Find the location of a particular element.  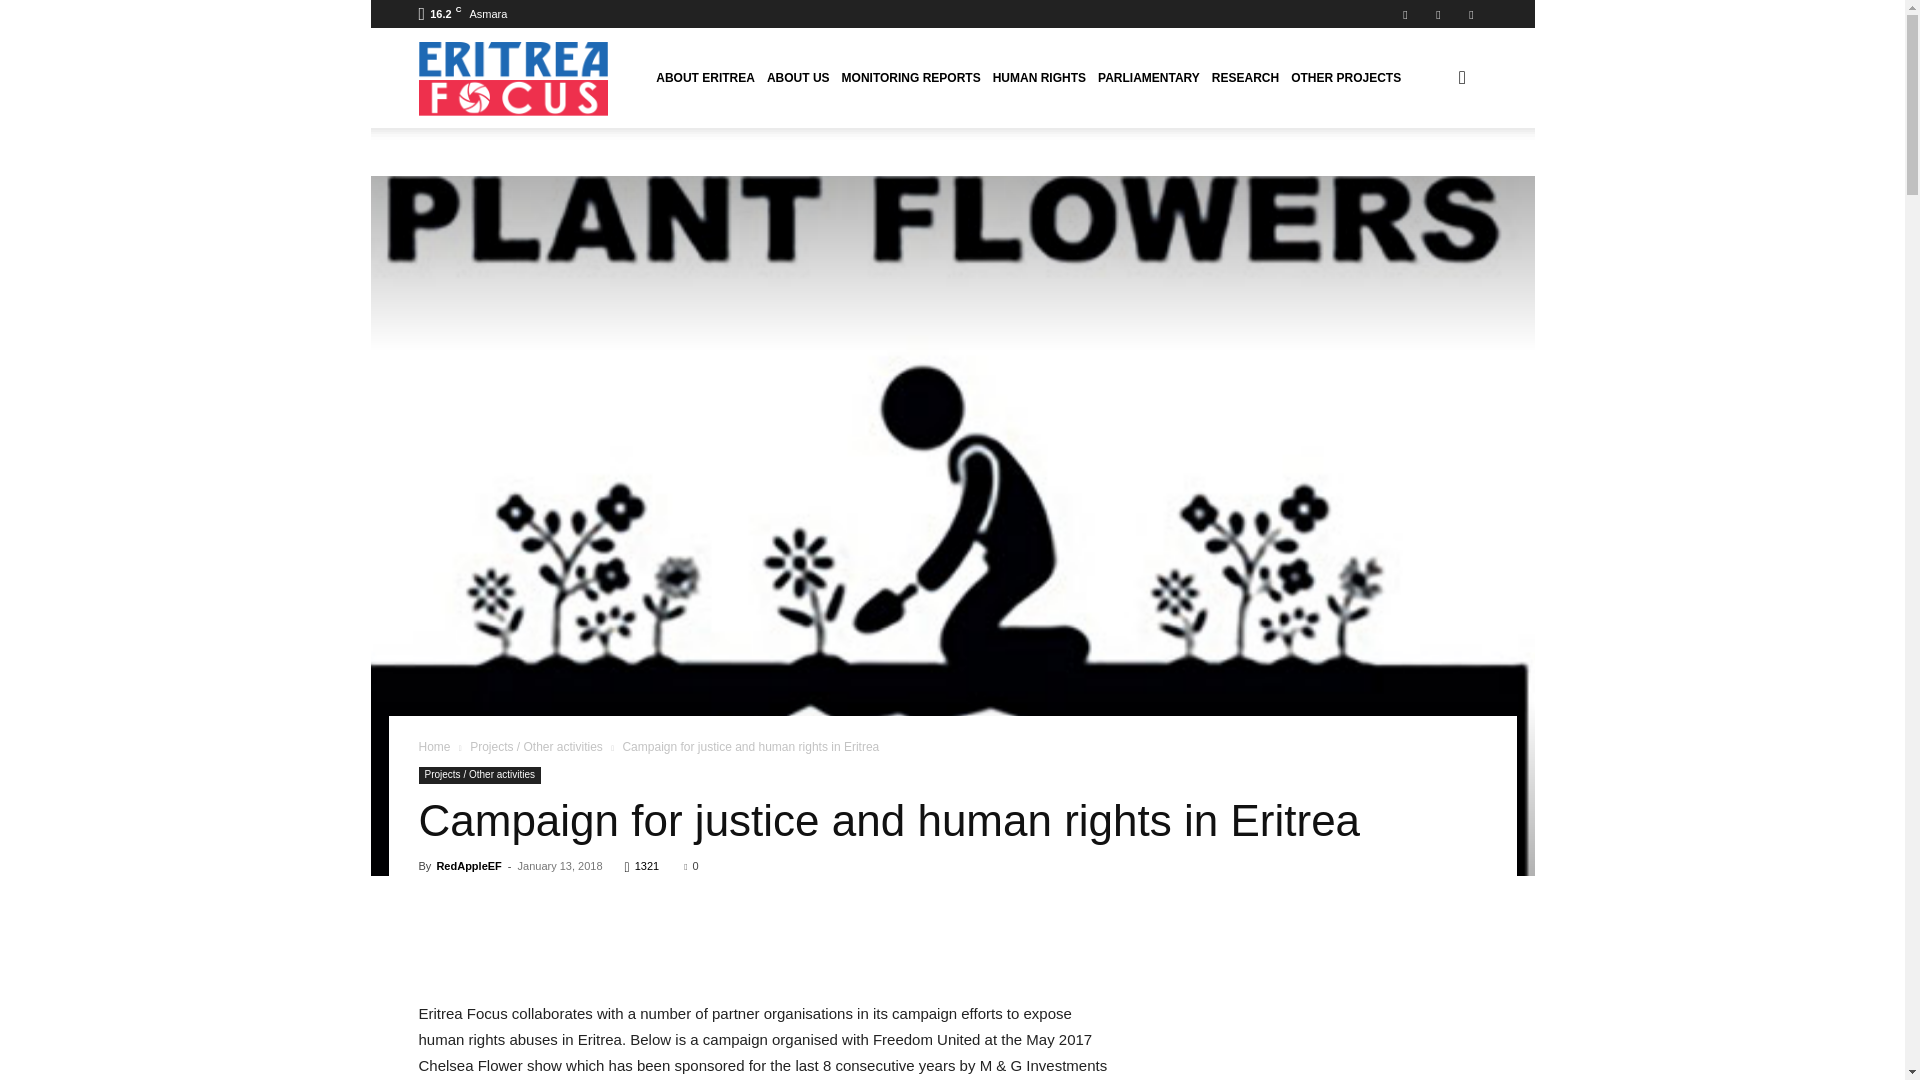

RedAppleEF is located at coordinates (468, 865).